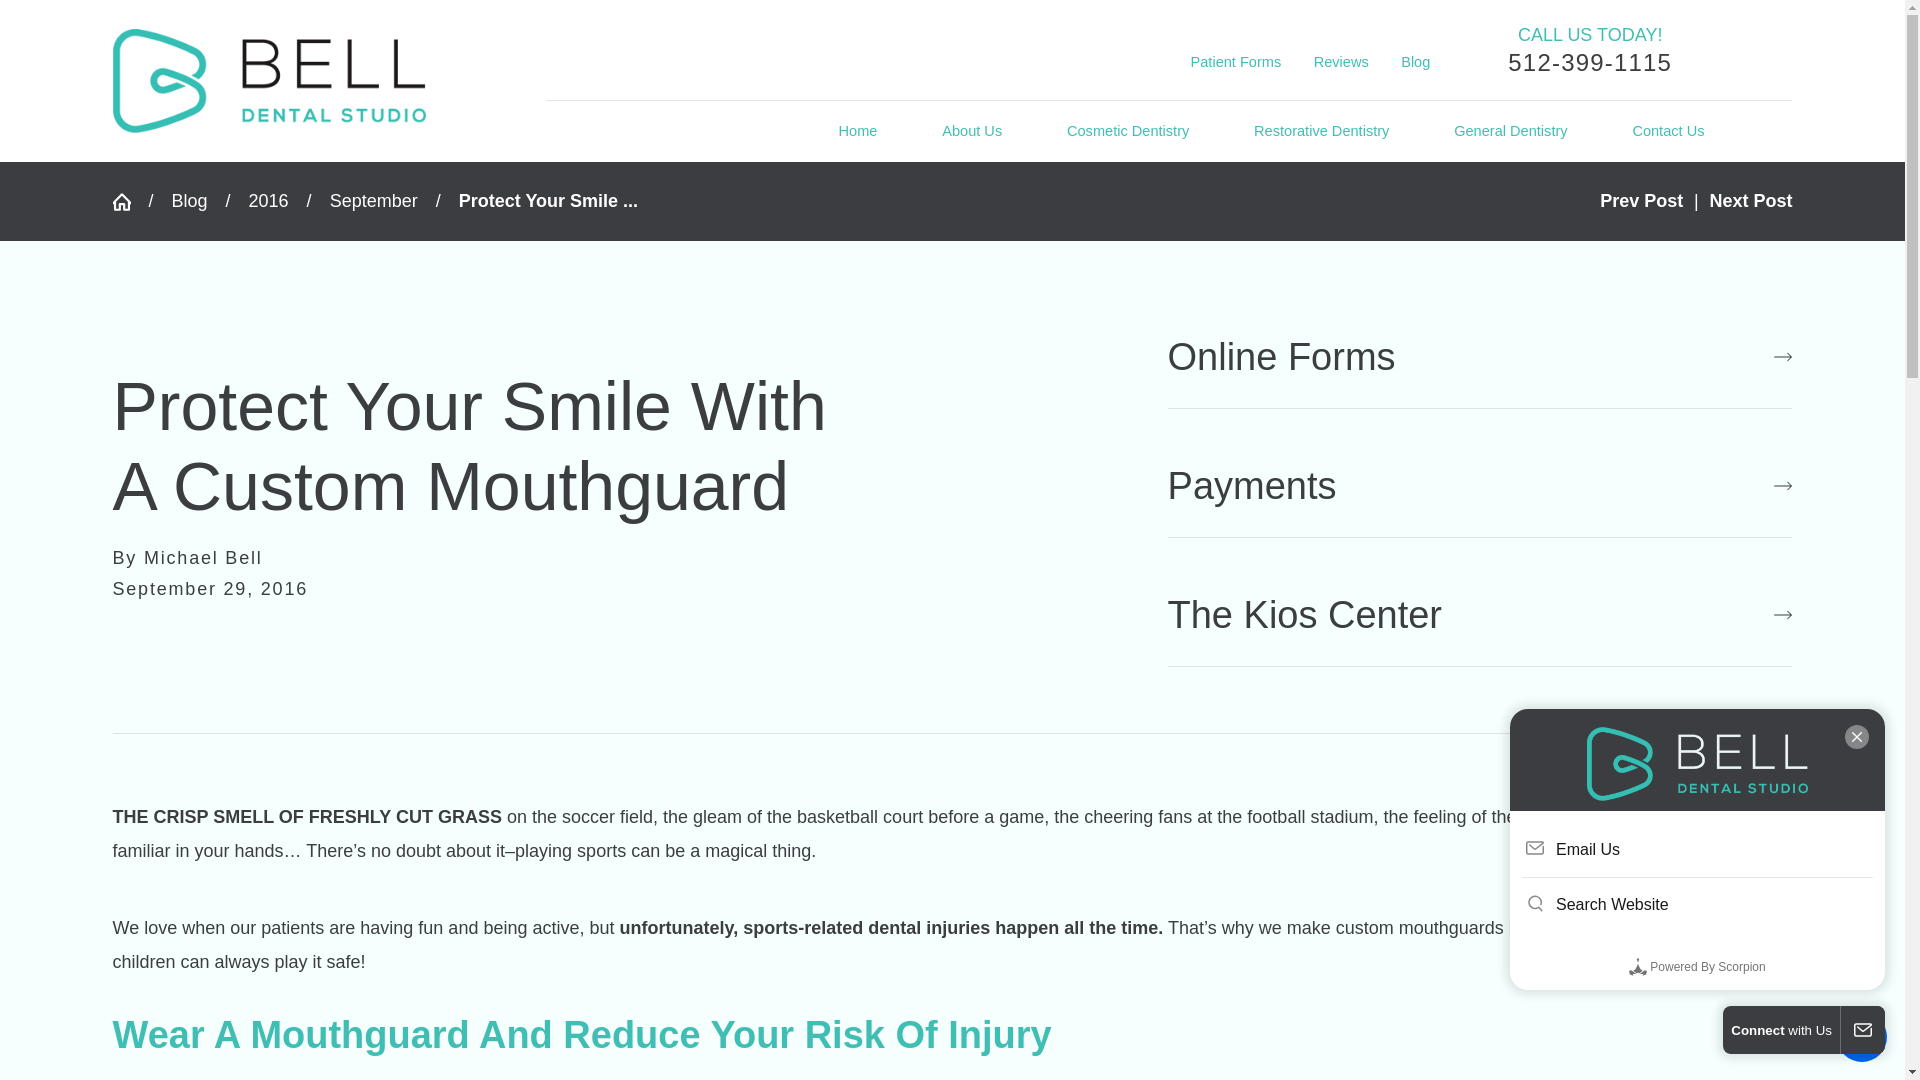 This screenshot has width=1920, height=1080. I want to click on Go Home, so click(129, 202).